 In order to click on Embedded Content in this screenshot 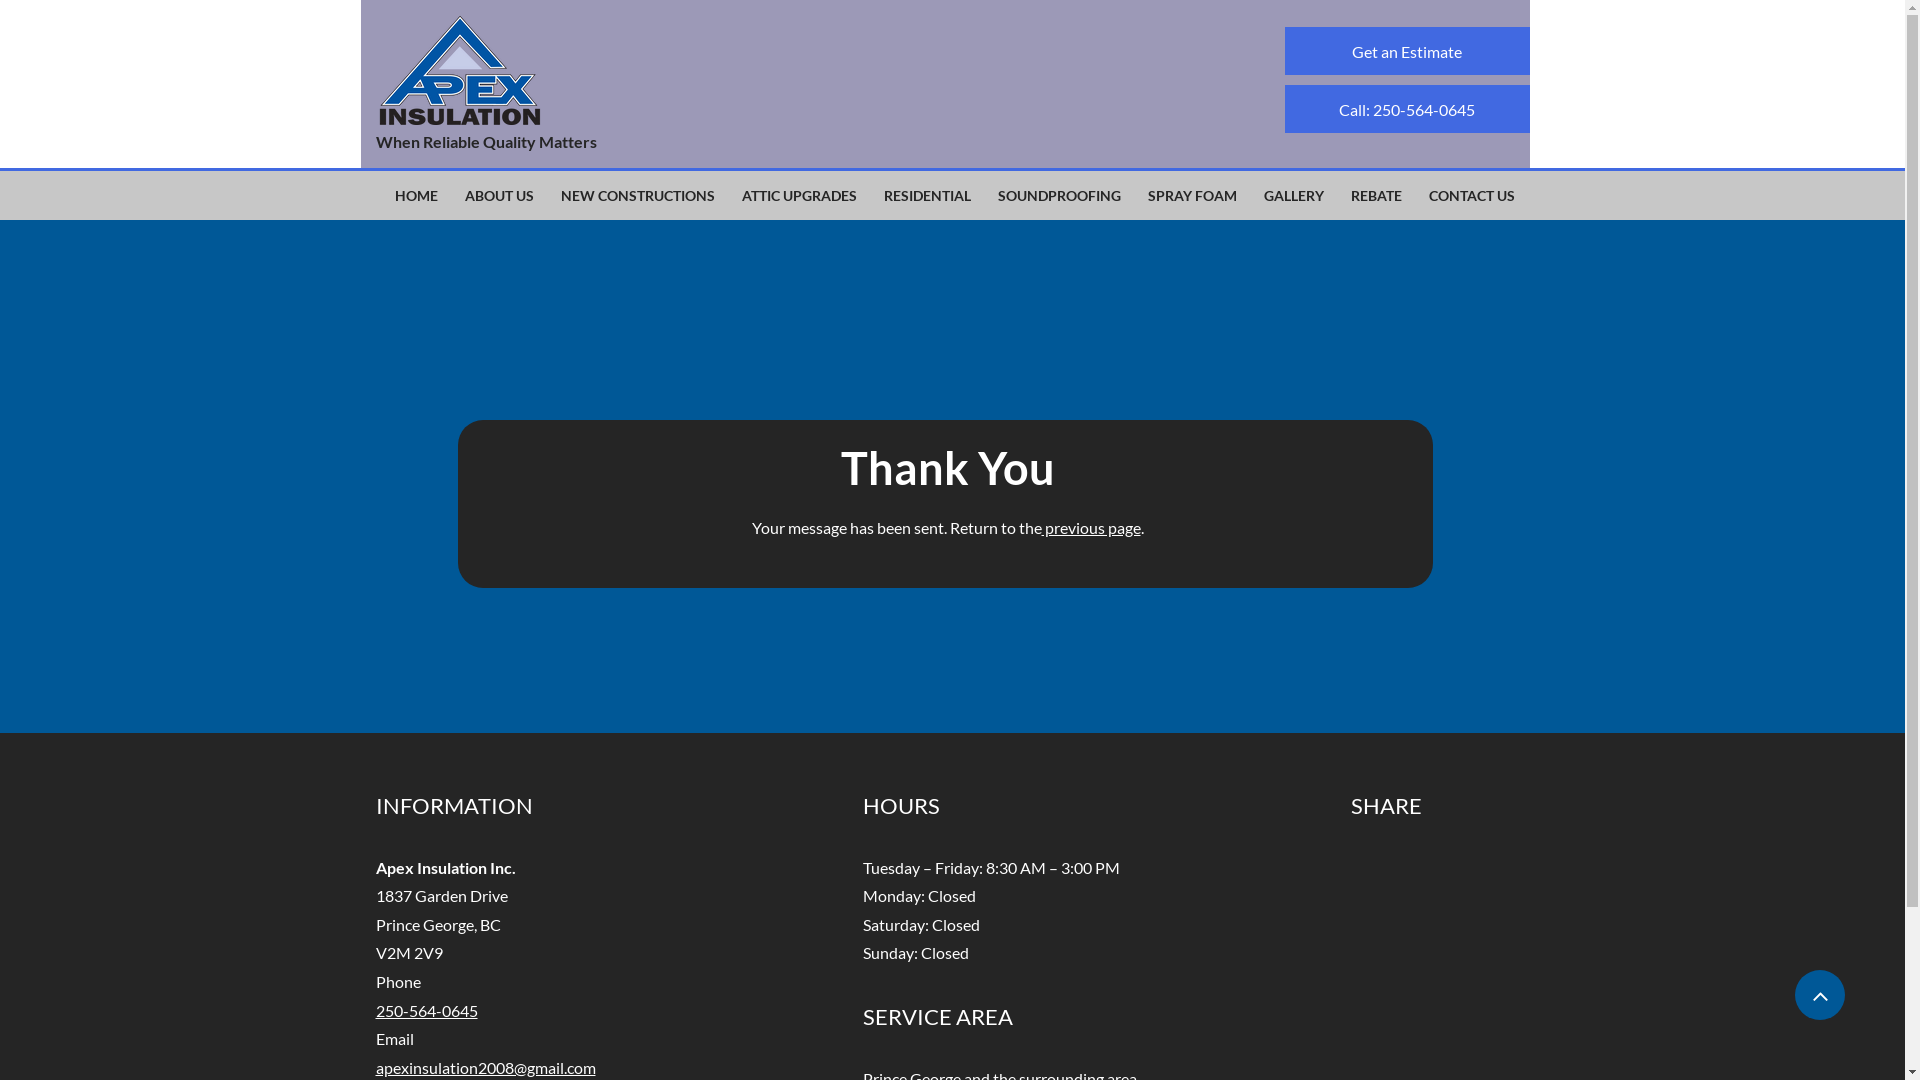, I will do `click(1392, 879)`.